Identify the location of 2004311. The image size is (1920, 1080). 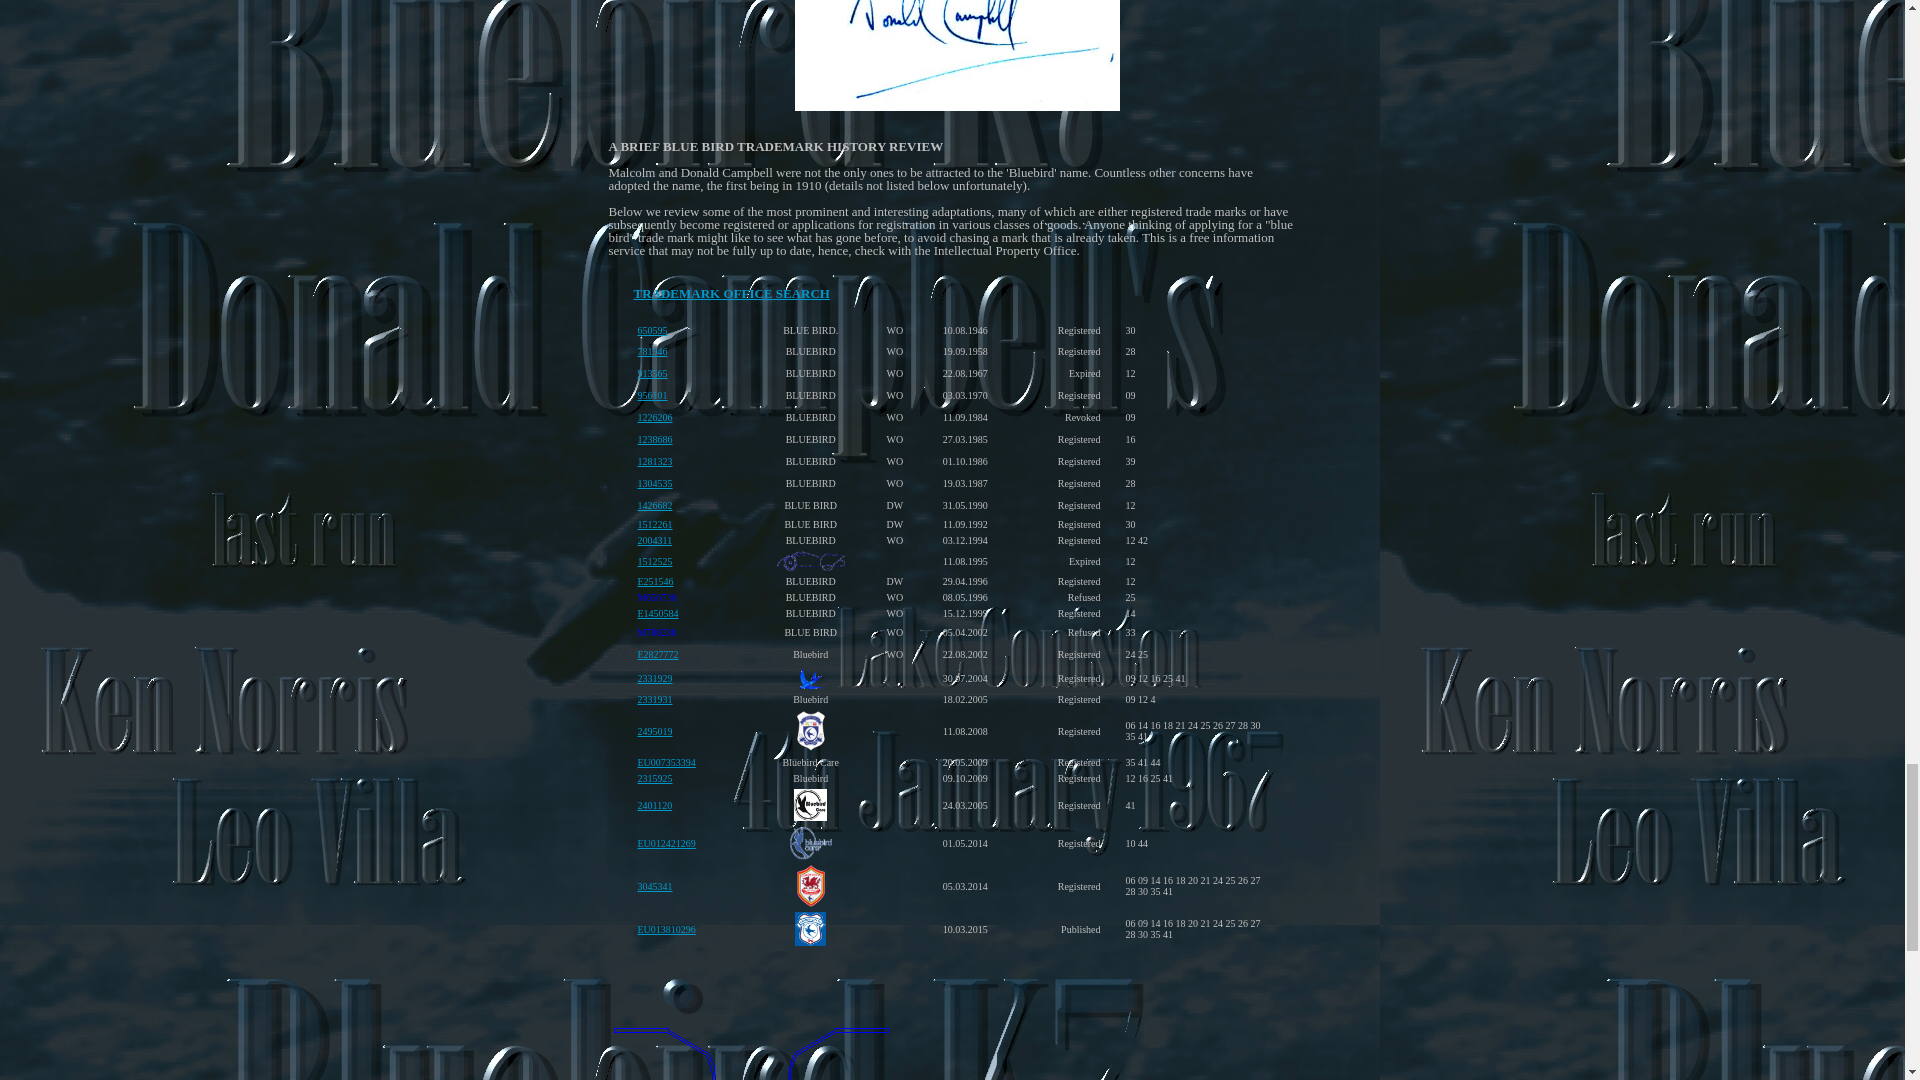
(655, 538).